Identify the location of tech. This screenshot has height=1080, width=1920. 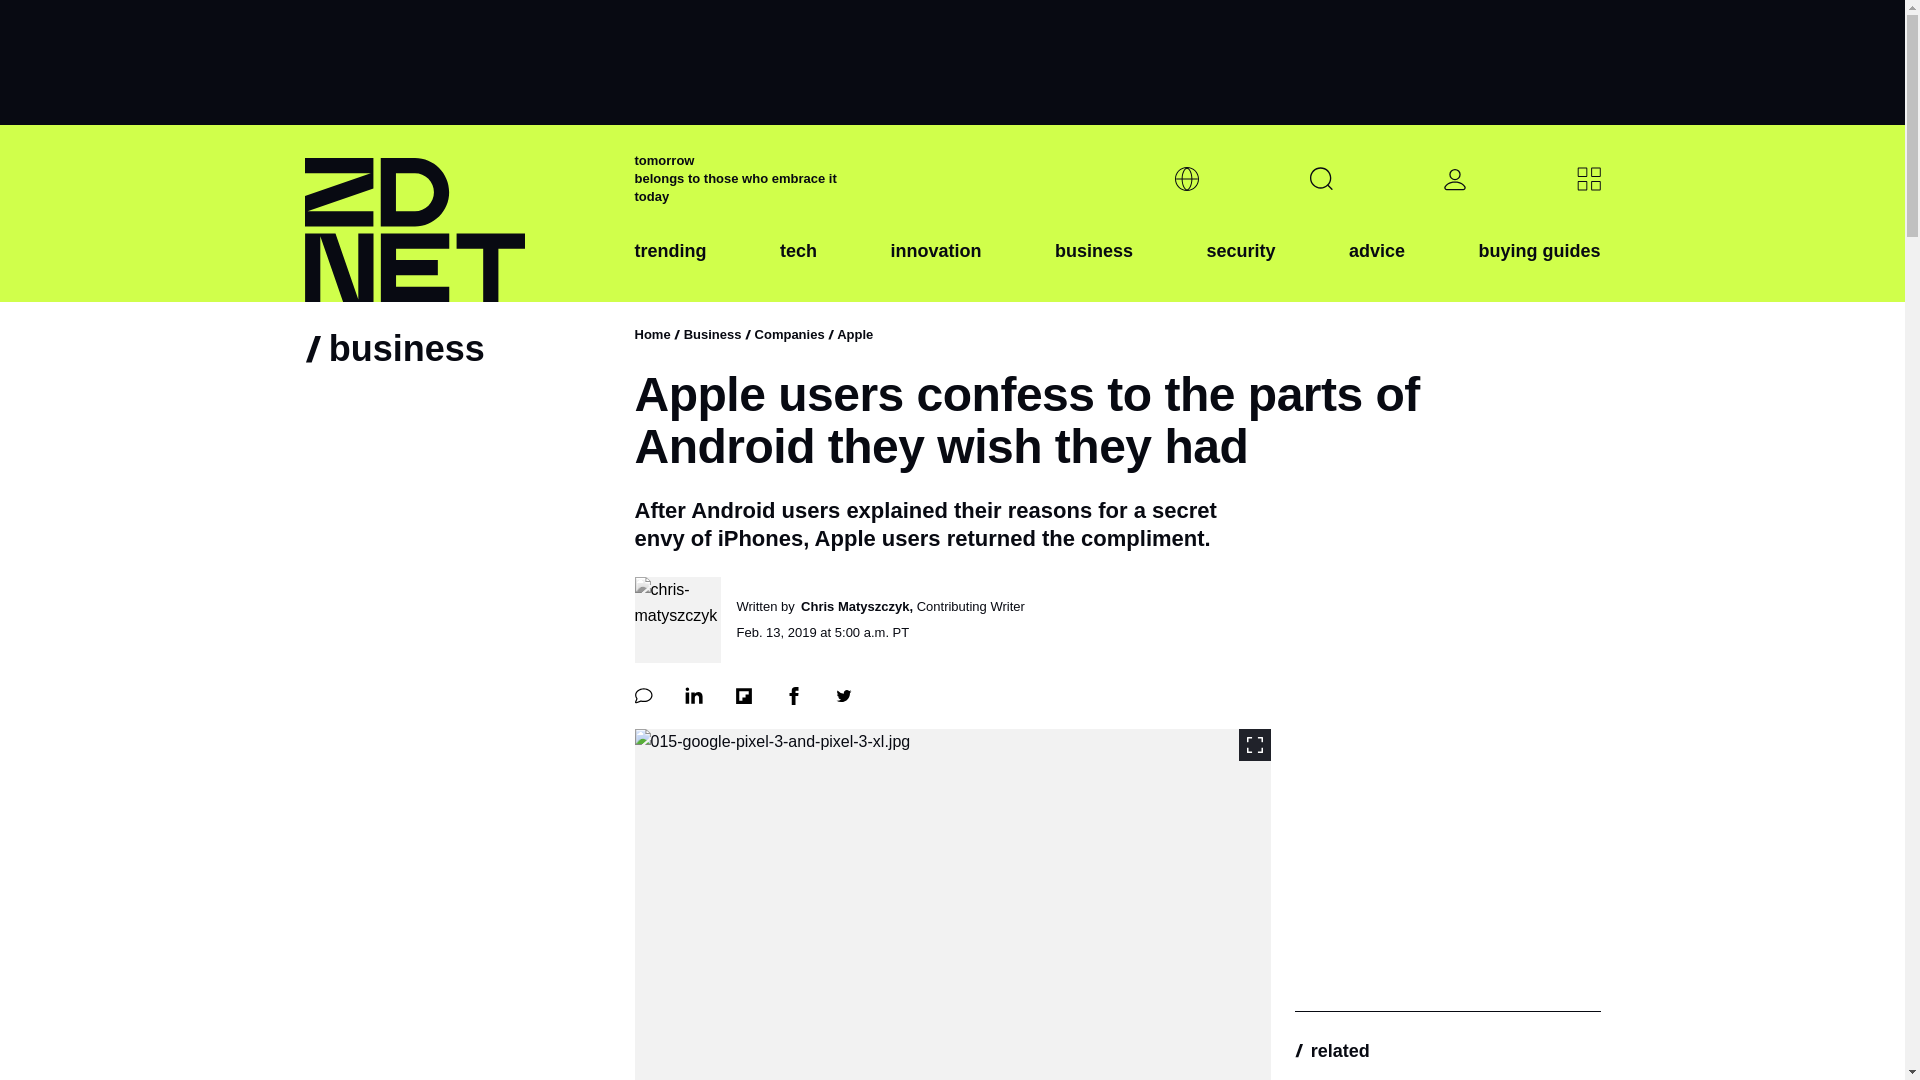
(798, 267).